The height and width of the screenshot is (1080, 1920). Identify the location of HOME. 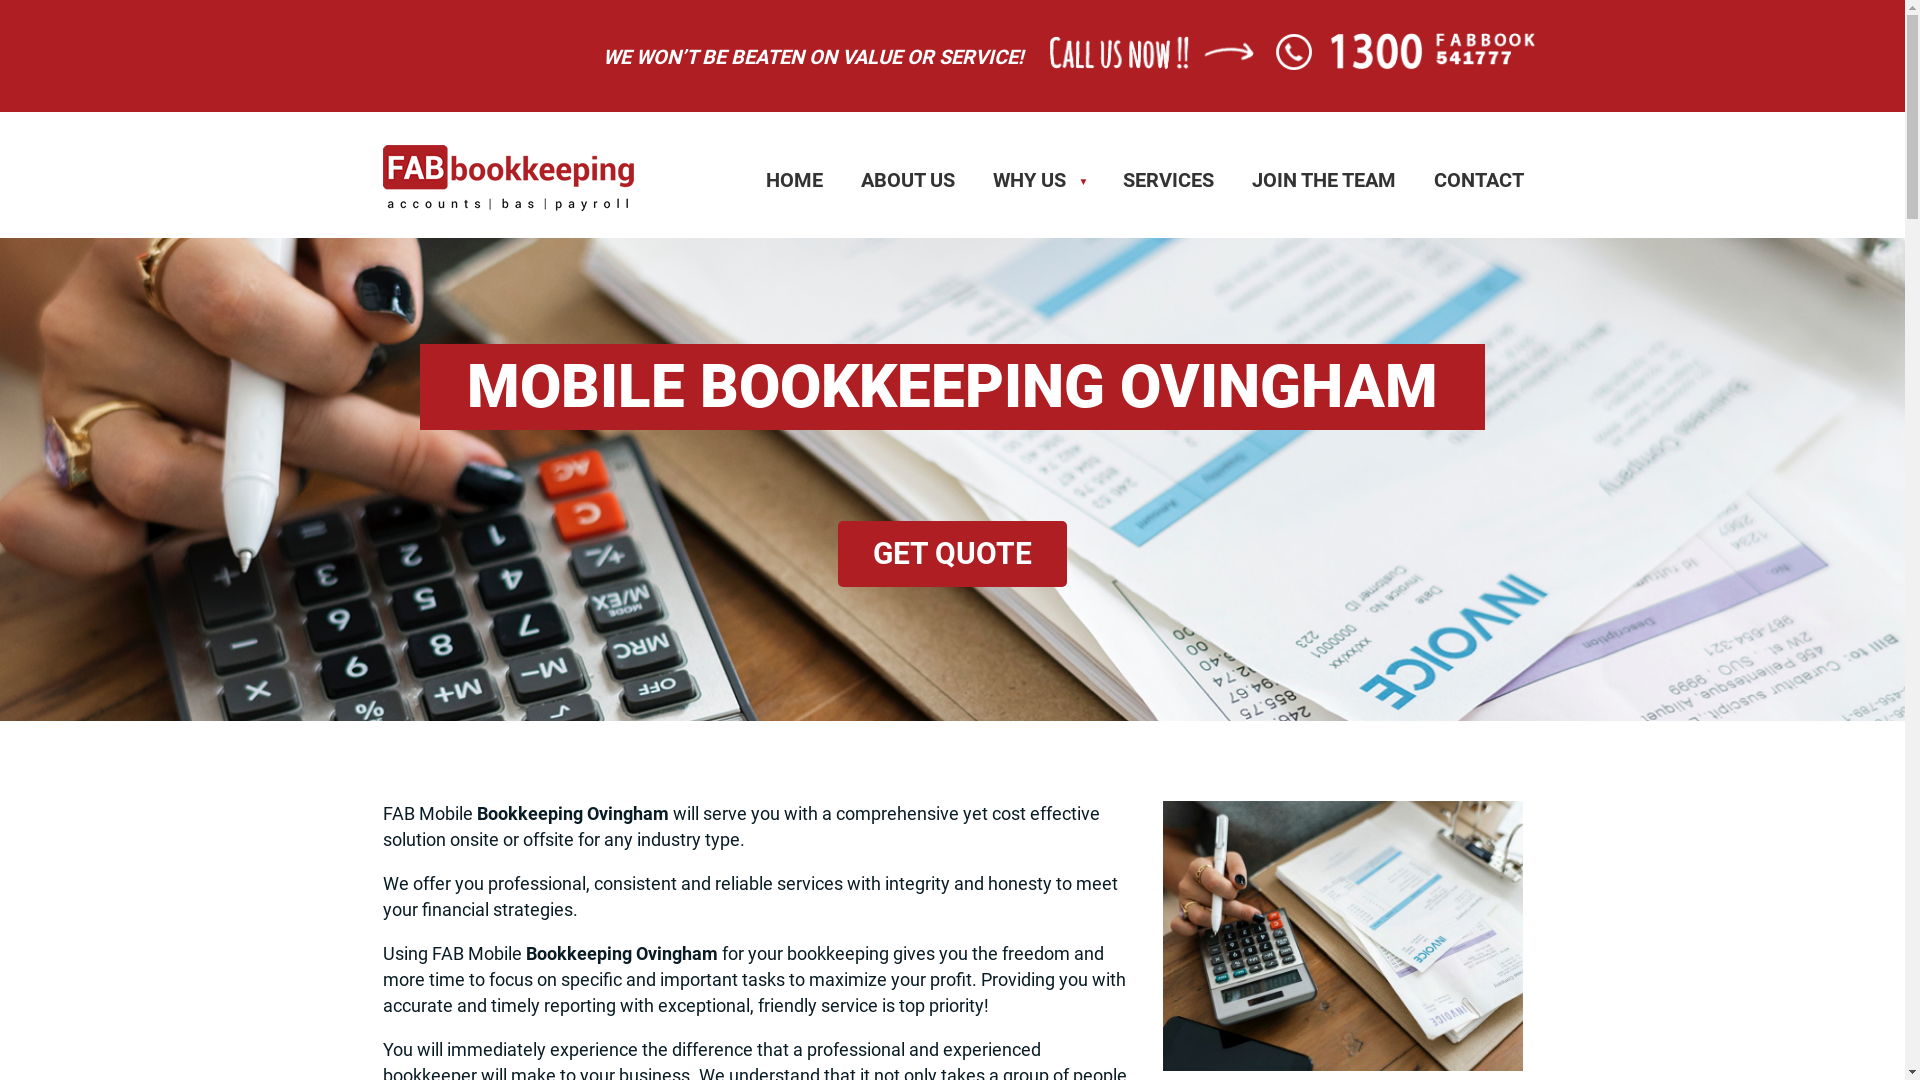
(794, 180).